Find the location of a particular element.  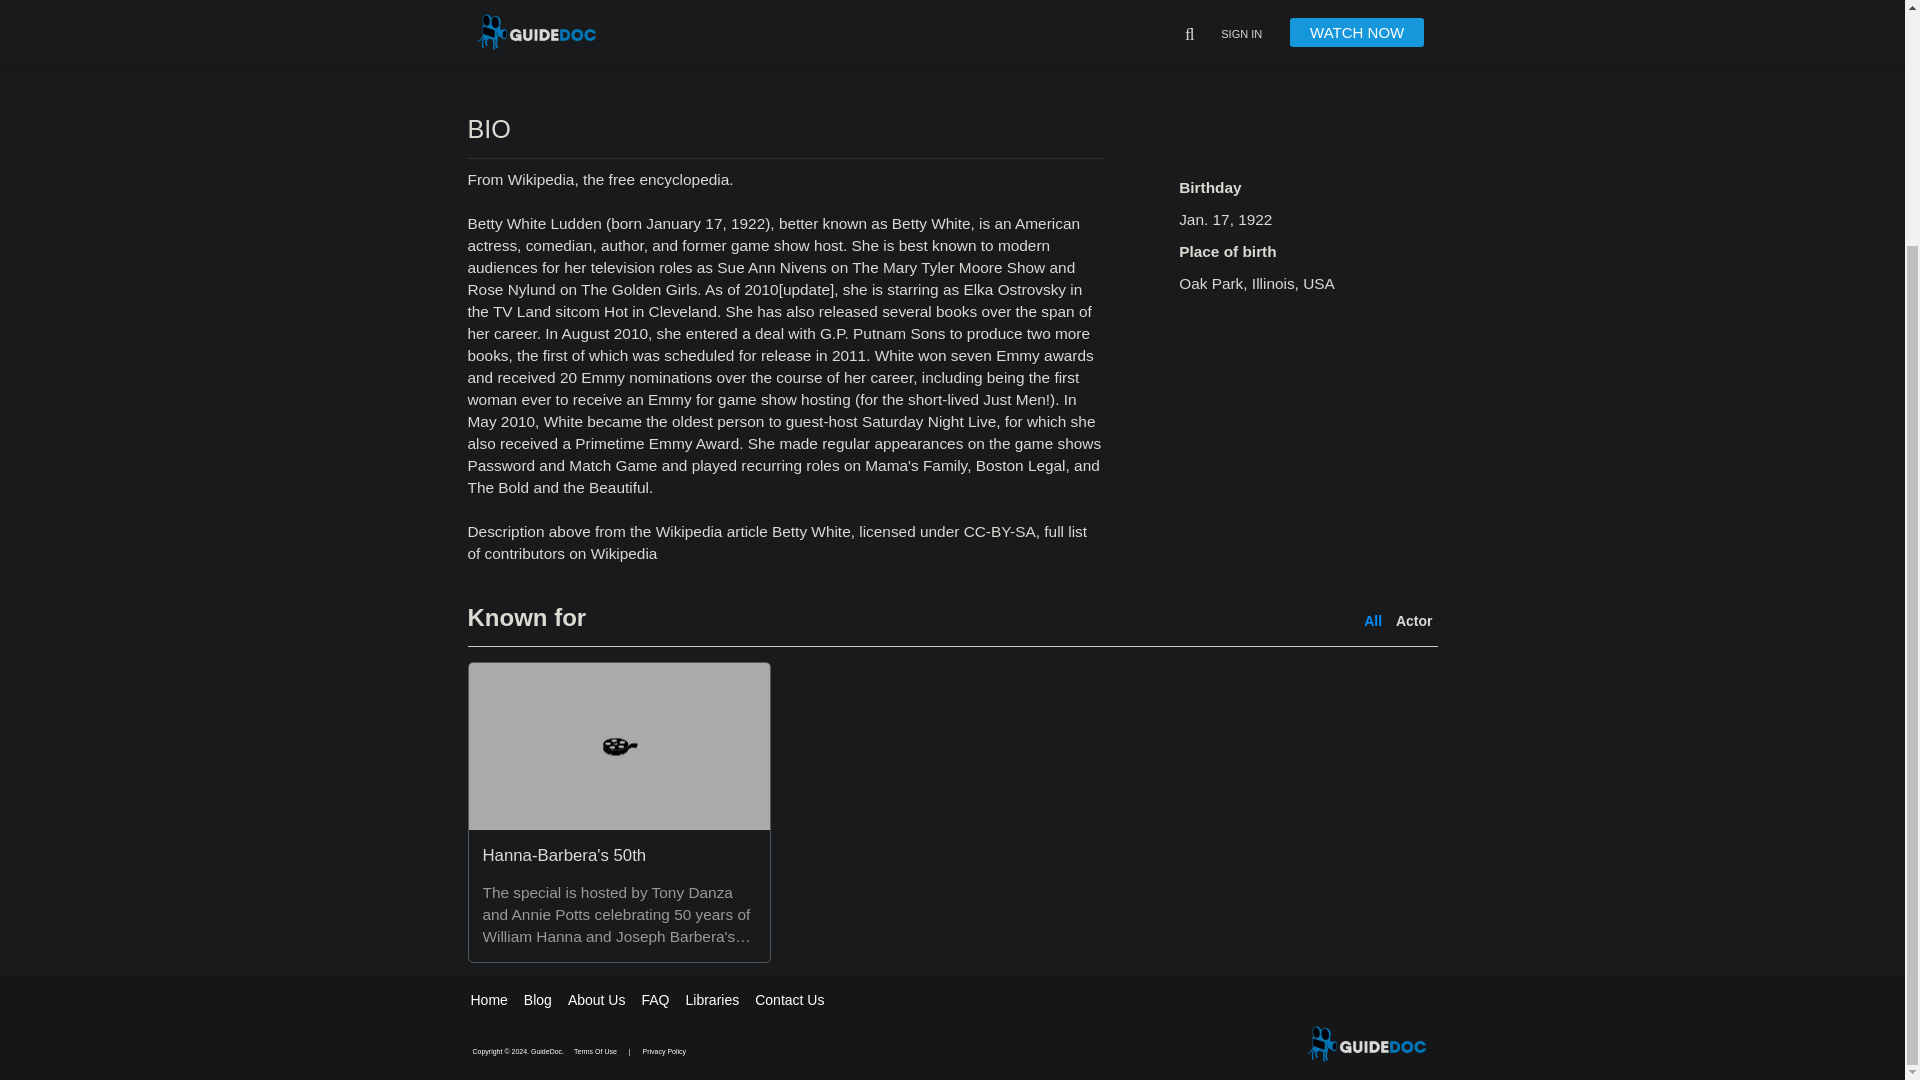

Contact Us is located at coordinates (788, 1000).